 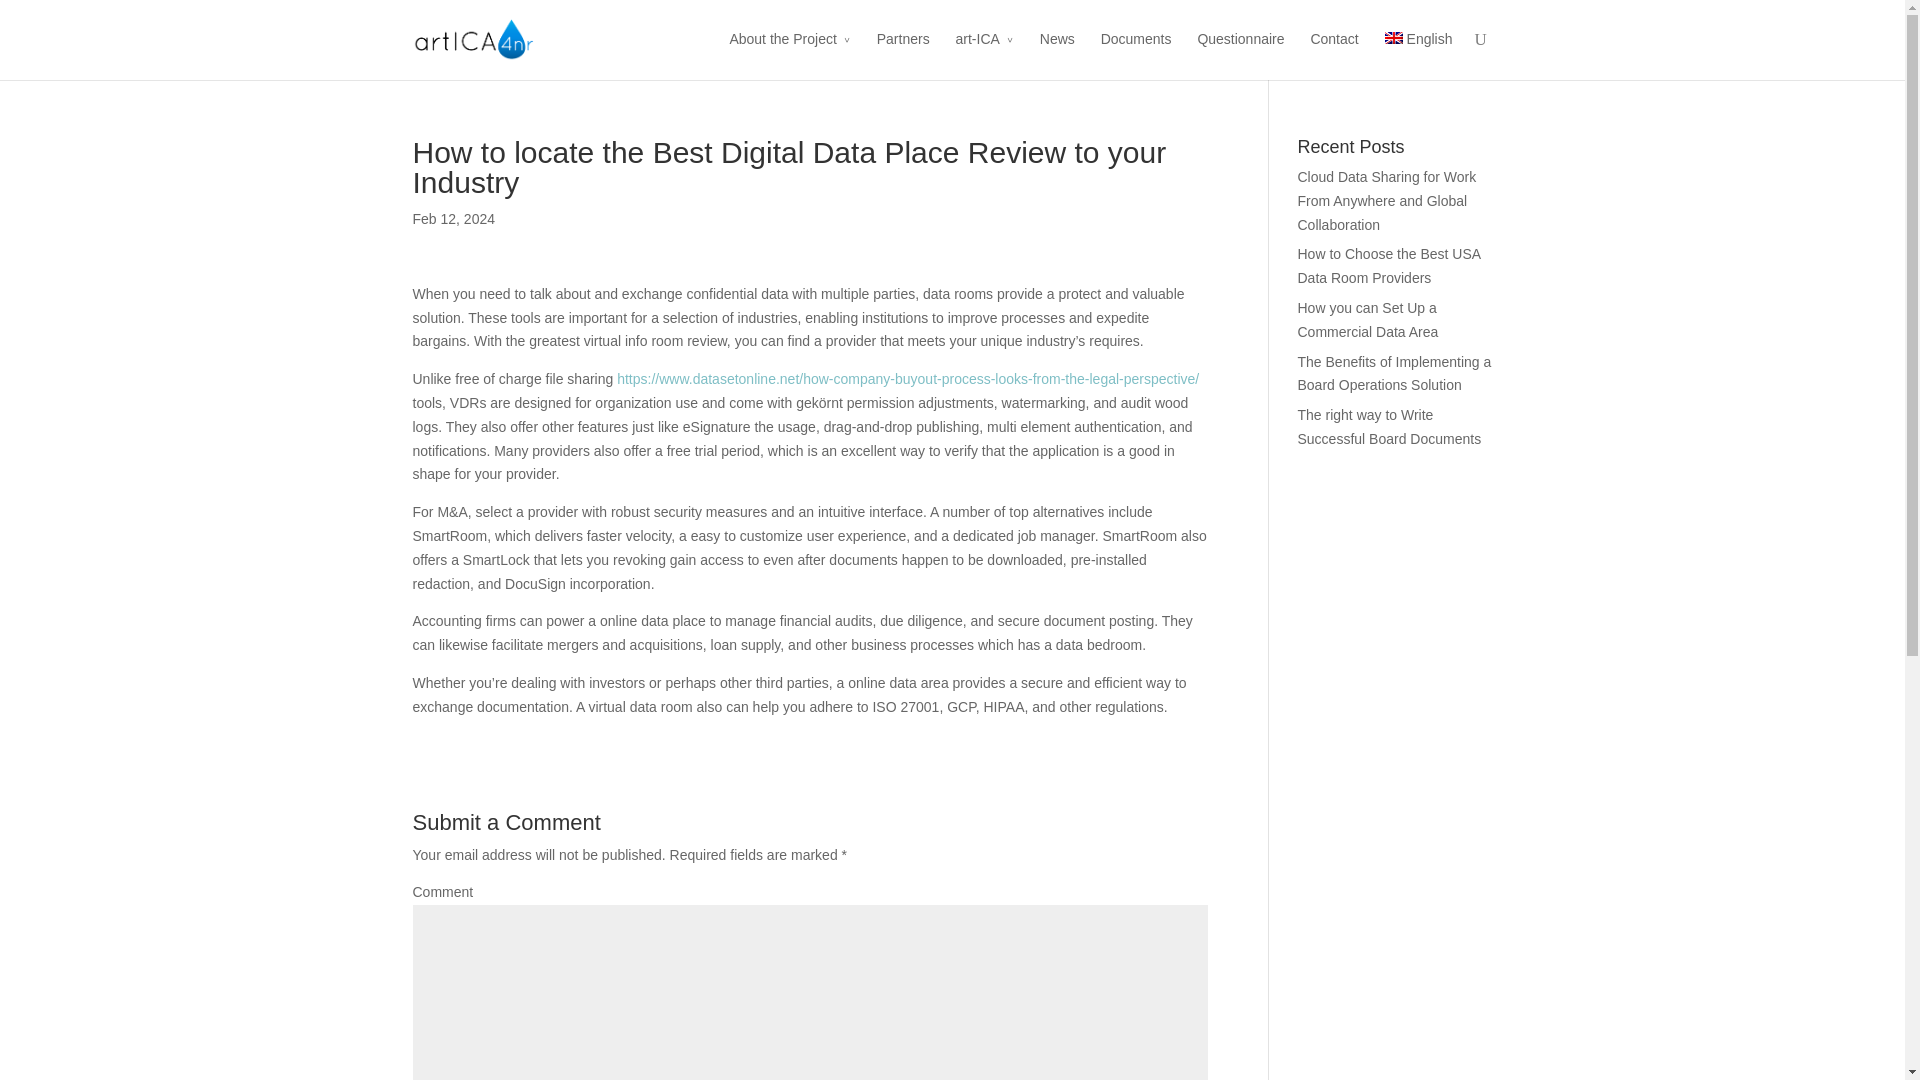 What do you see at coordinates (1394, 38) in the screenshot?
I see `English` at bounding box center [1394, 38].